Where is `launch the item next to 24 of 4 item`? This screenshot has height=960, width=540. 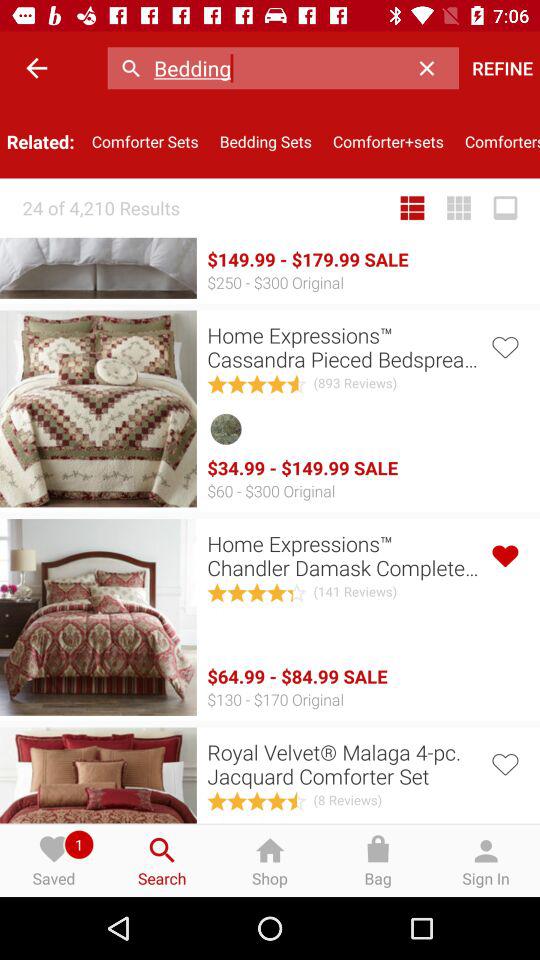 launch the item next to 24 of 4 item is located at coordinates (412, 208).